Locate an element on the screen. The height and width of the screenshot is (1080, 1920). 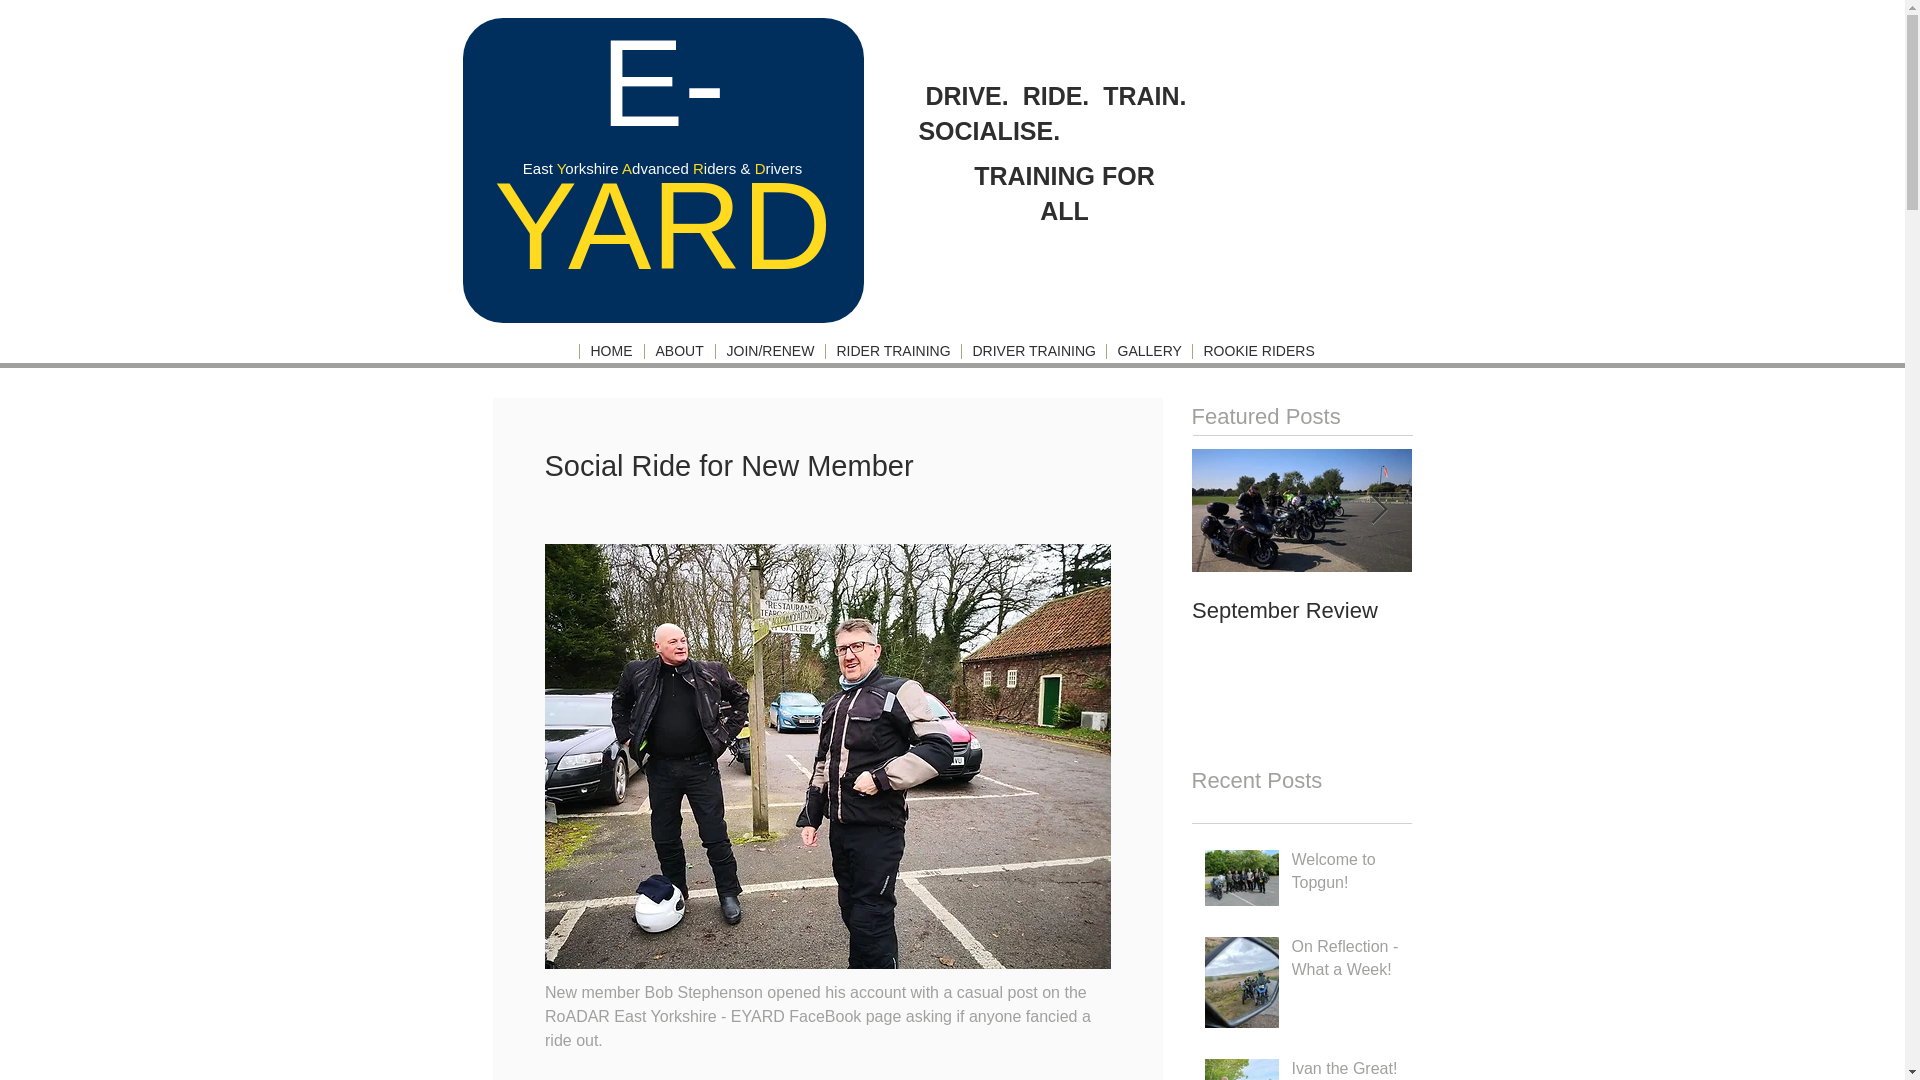
DRIVER TRAINING is located at coordinates (1346, 874).